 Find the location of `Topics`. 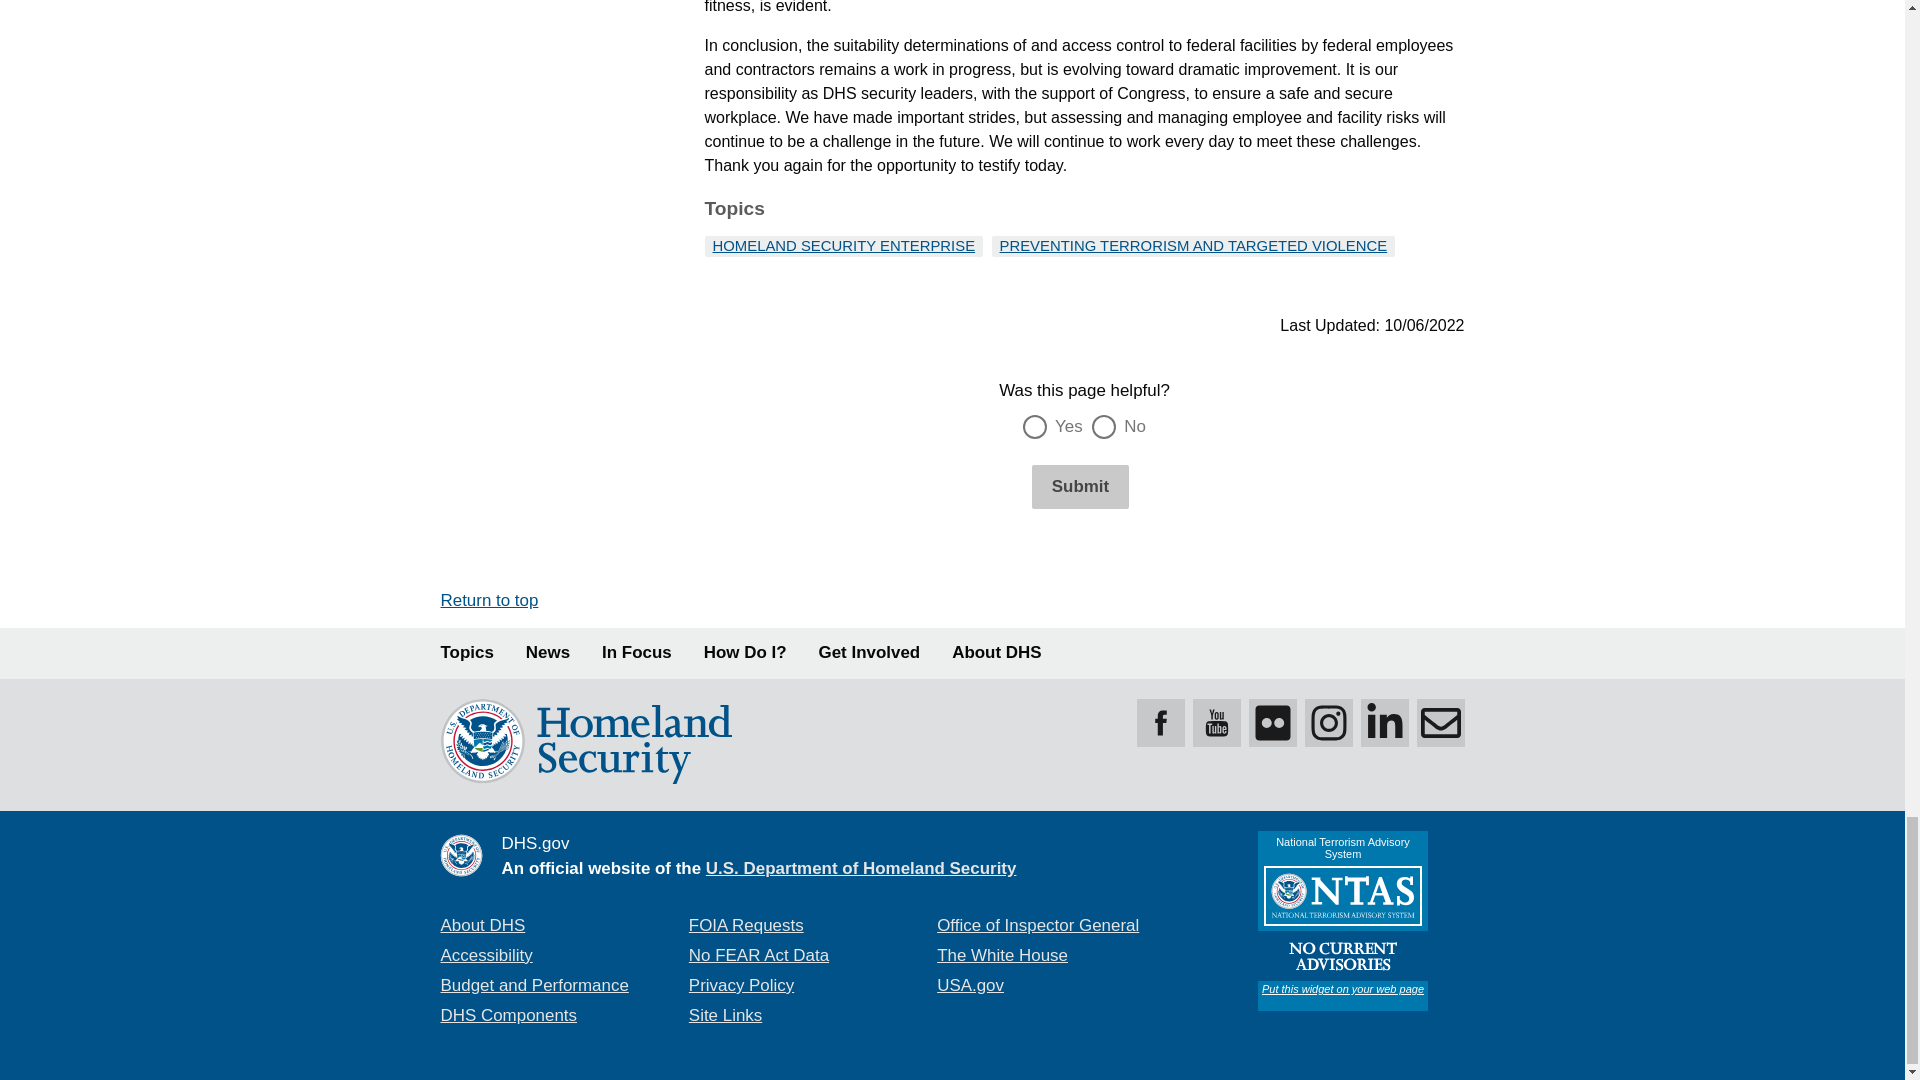

Topics is located at coordinates (466, 653).